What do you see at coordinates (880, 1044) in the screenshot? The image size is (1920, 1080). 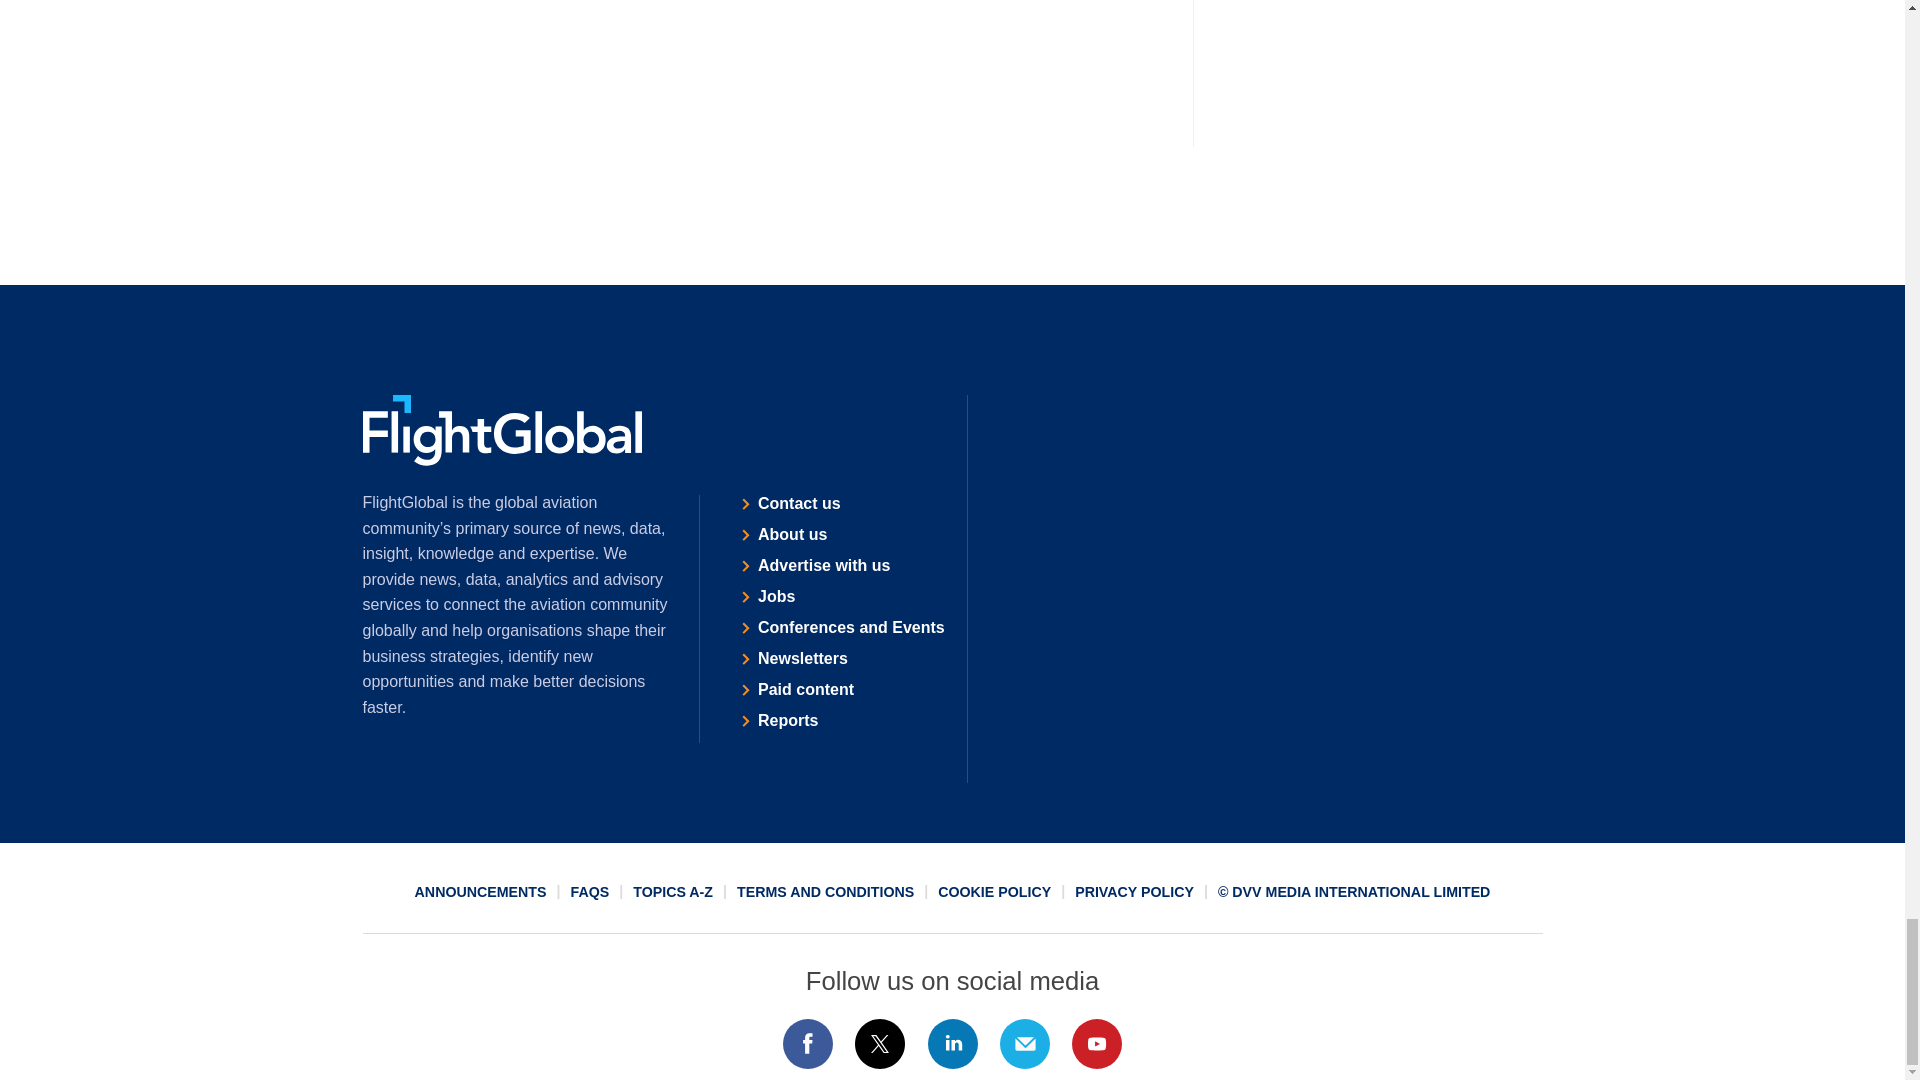 I see `Connect with us on Twitter` at bounding box center [880, 1044].